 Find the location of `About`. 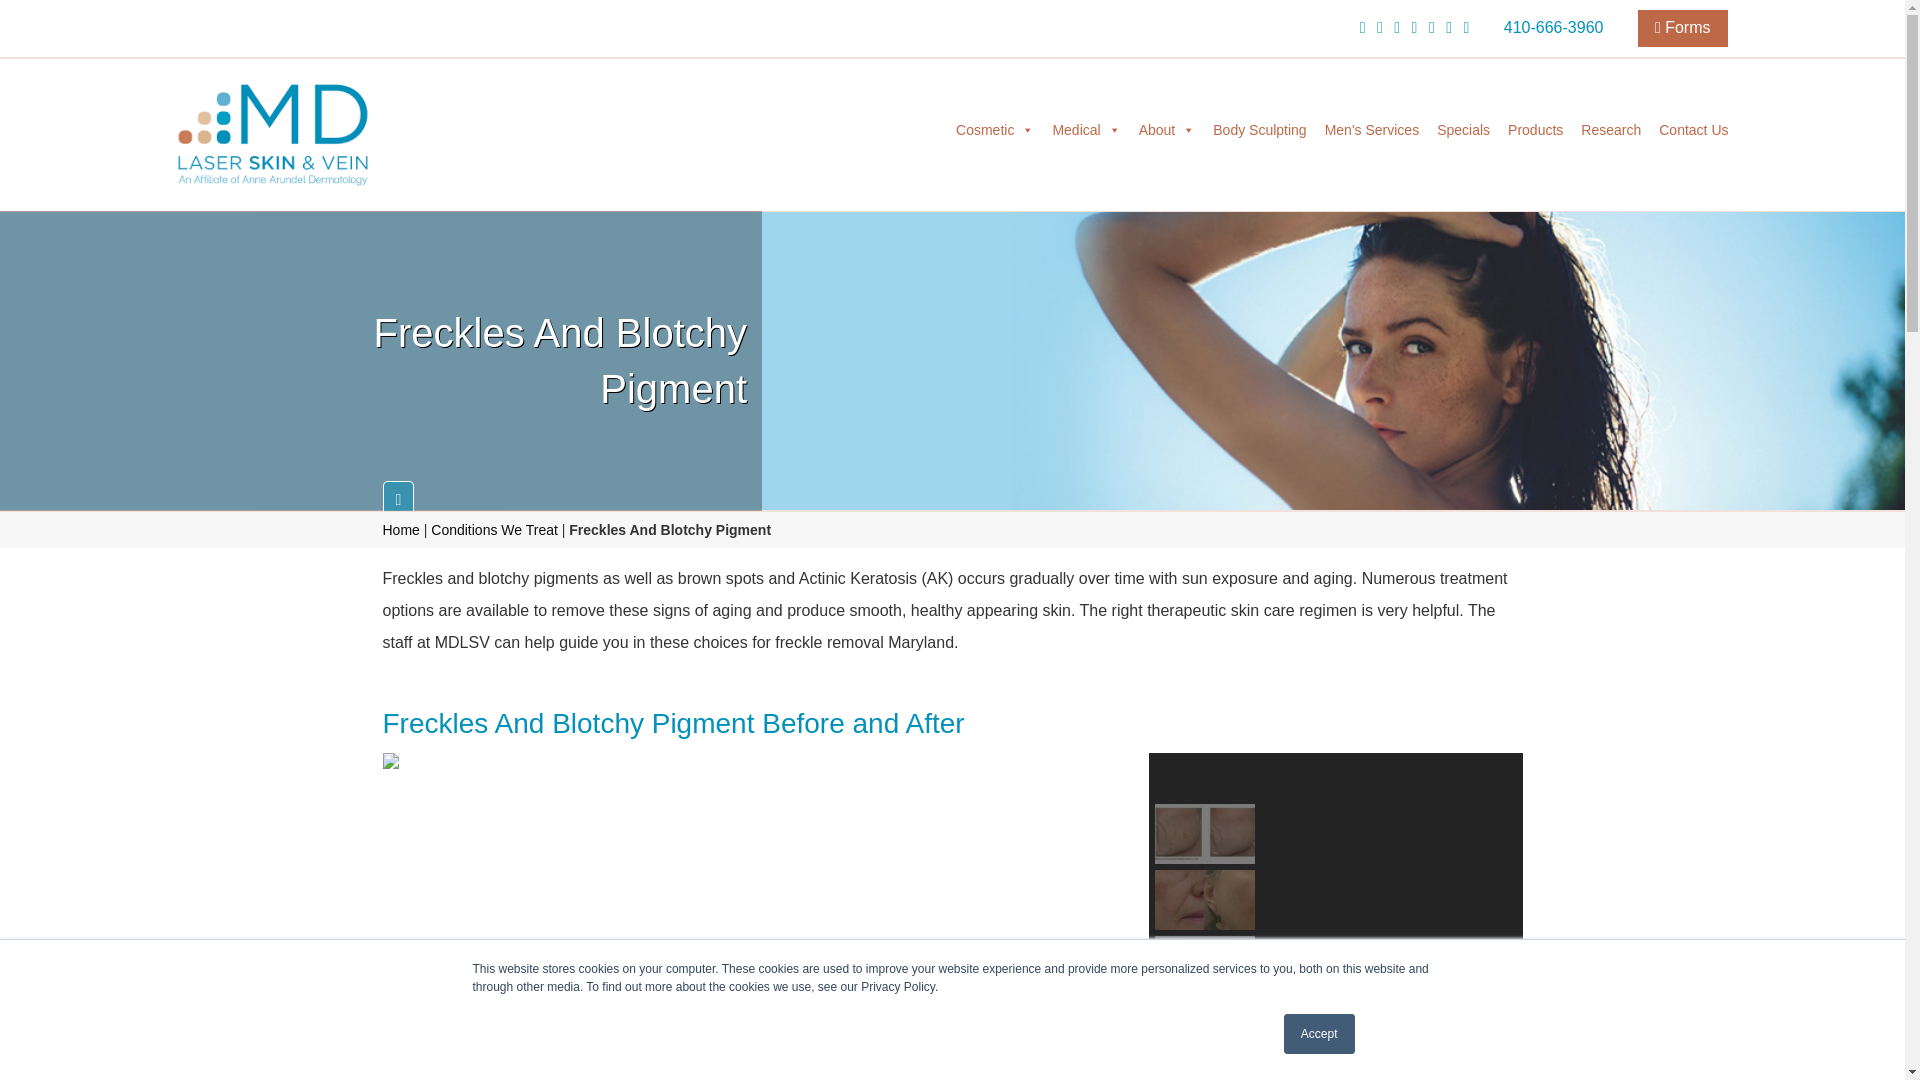

About is located at coordinates (1168, 130).